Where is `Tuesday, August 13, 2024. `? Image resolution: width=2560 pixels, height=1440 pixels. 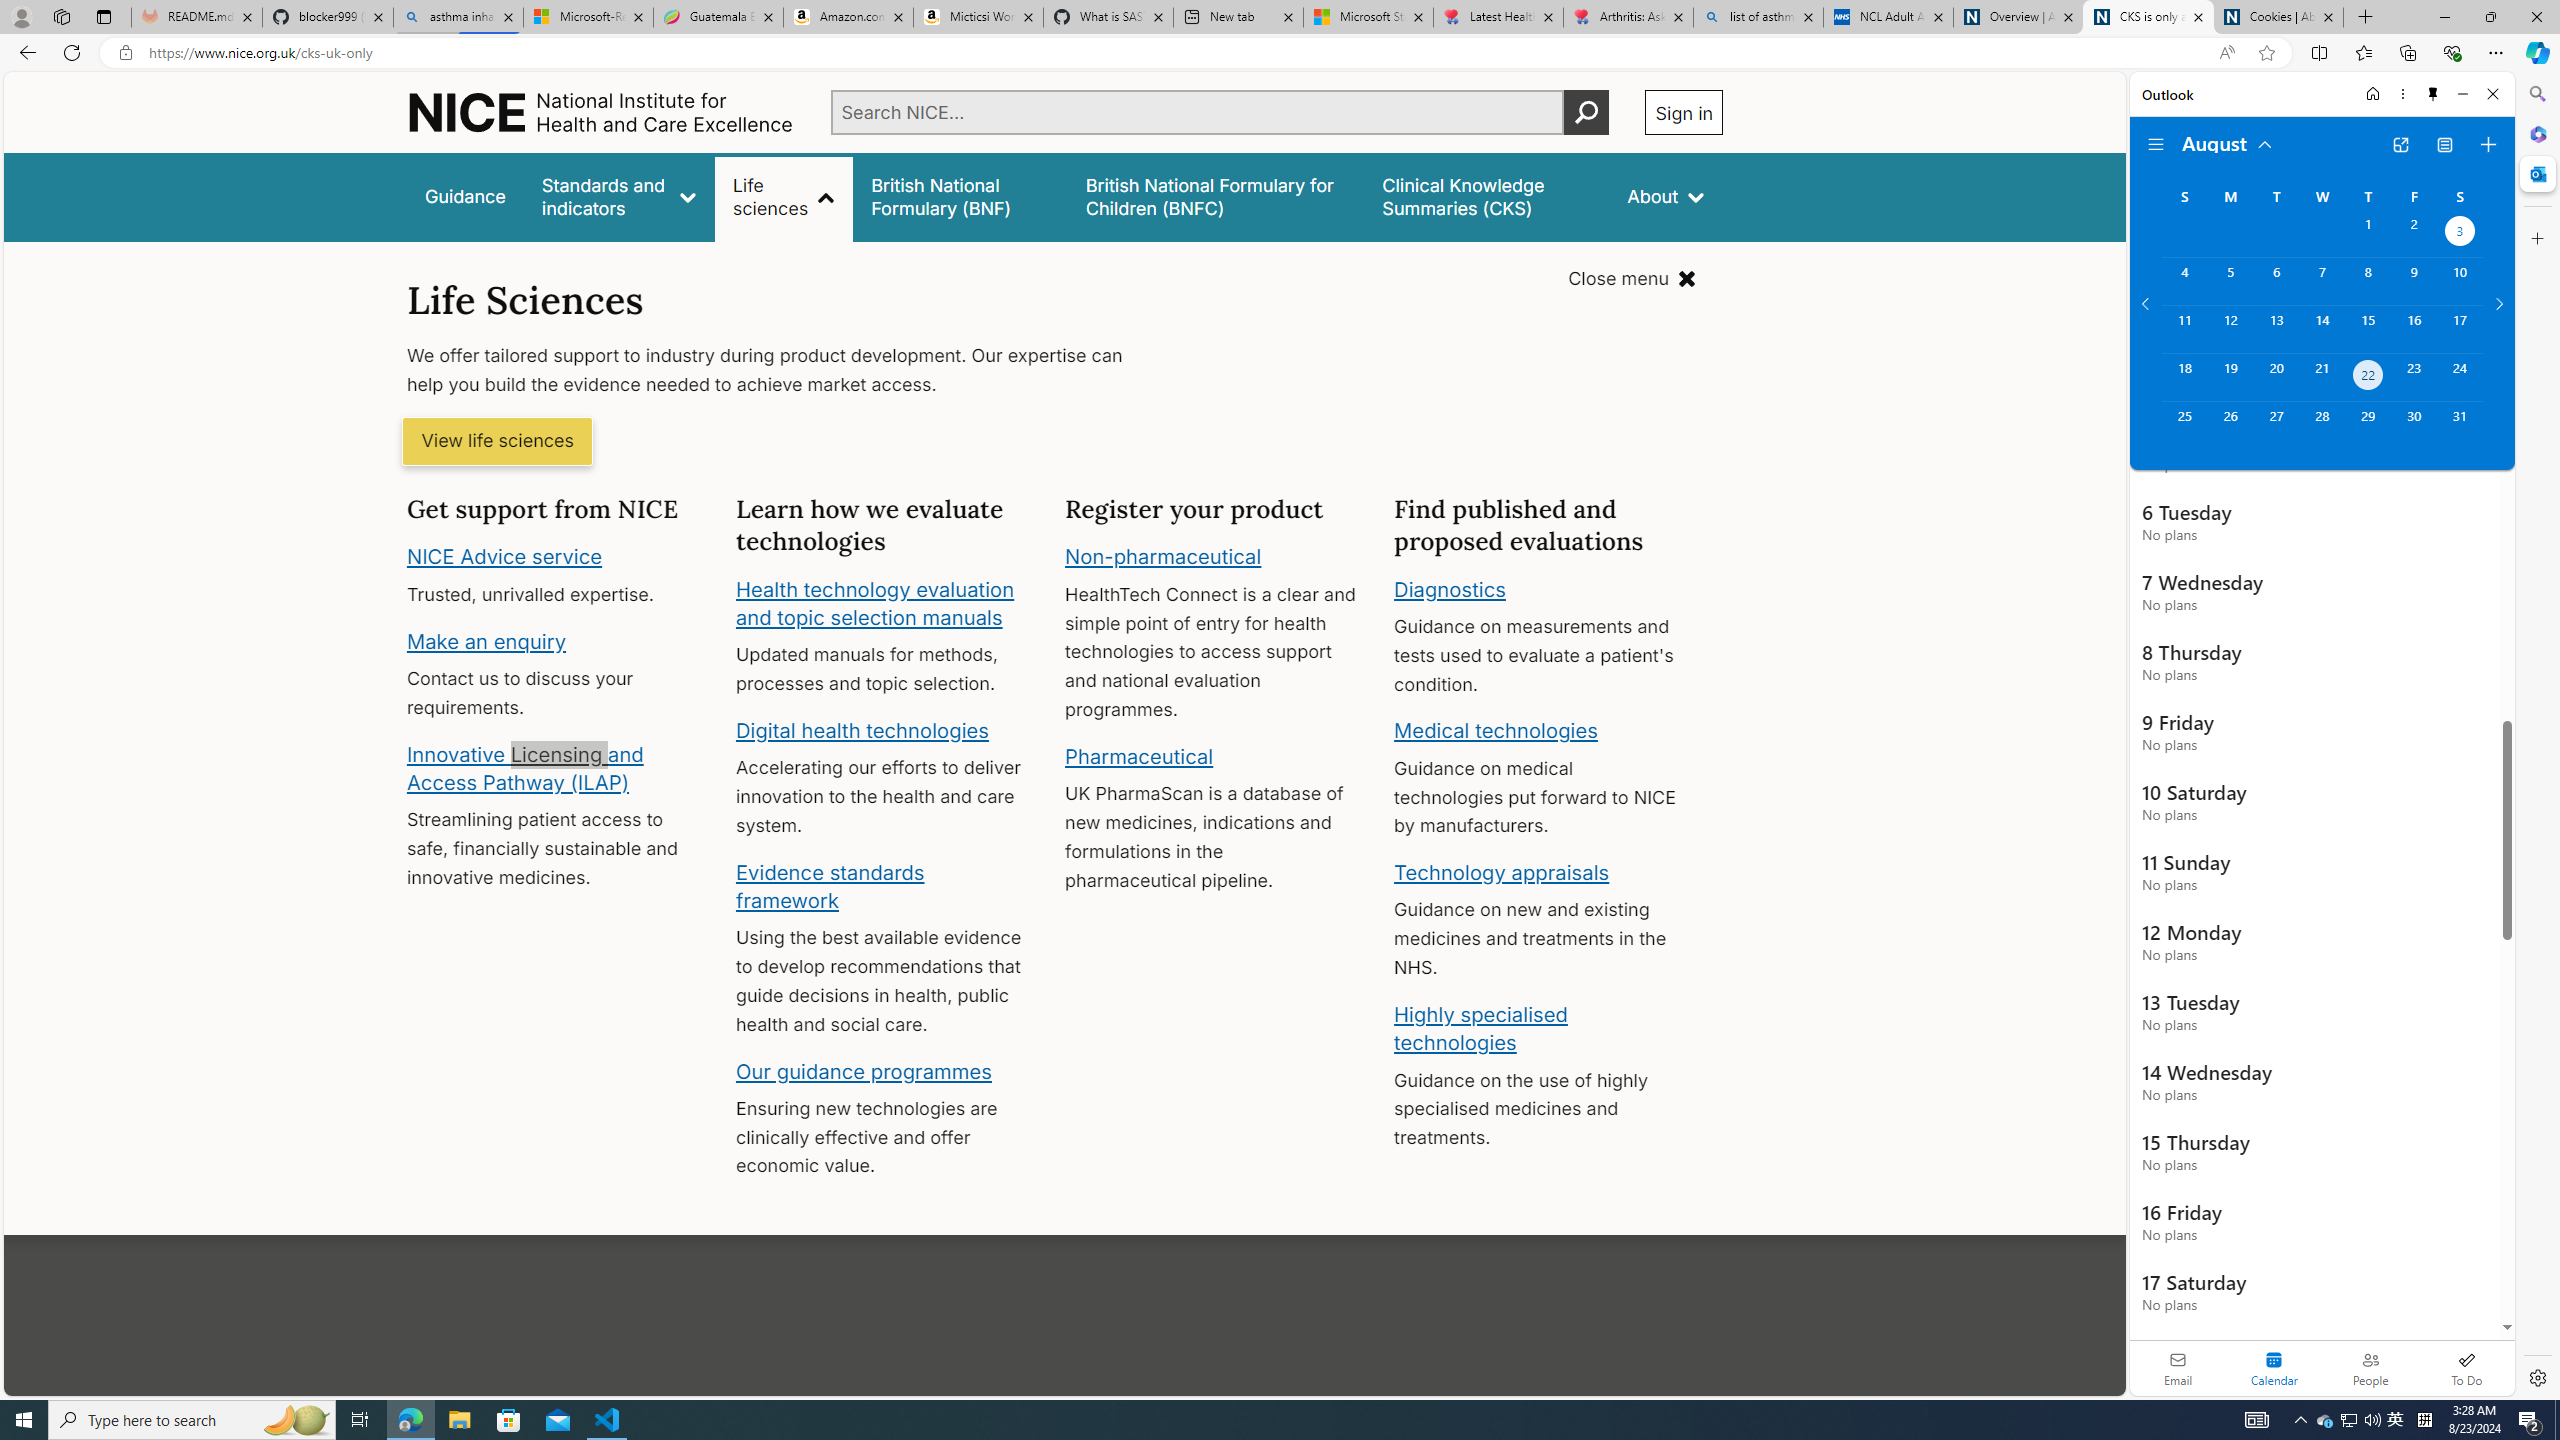 Tuesday, August 13, 2024.  is located at coordinates (2275, 328).